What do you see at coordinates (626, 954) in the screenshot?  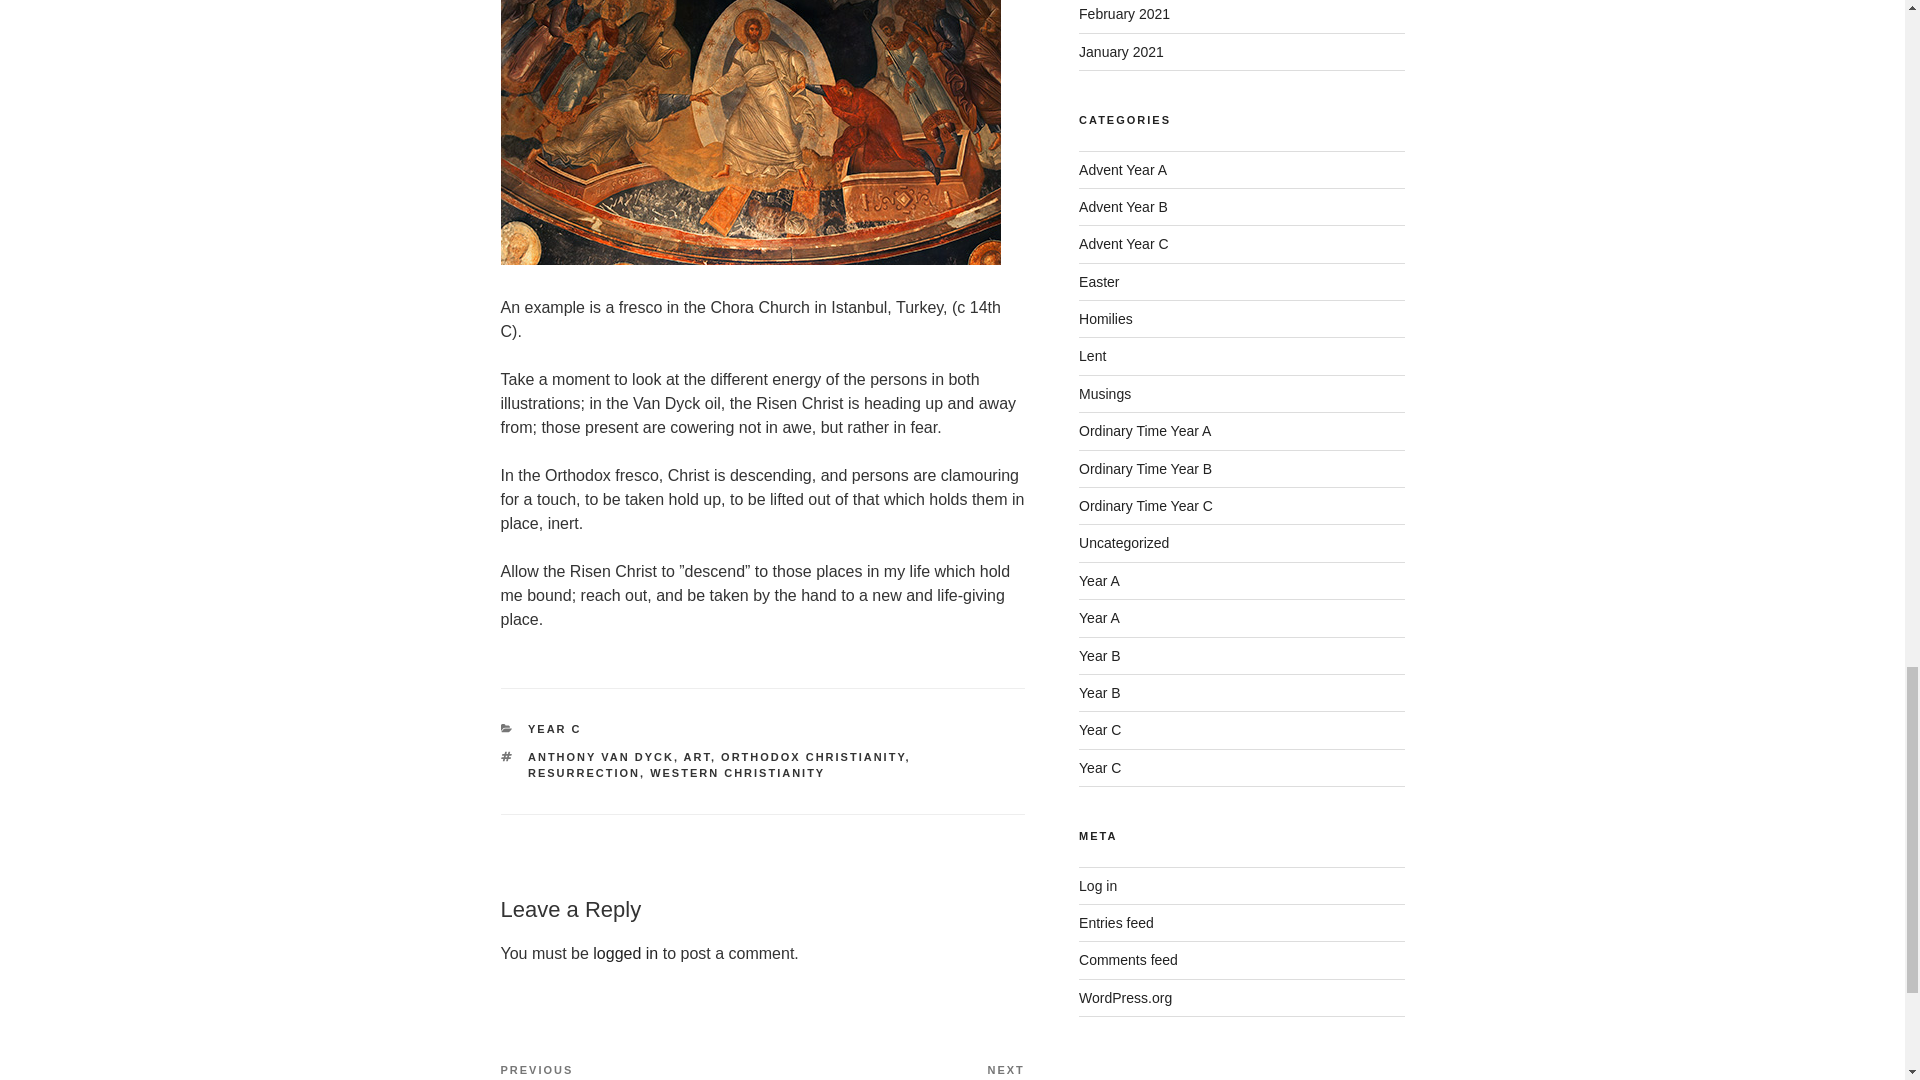 I see `RESURRECTION` at bounding box center [626, 954].